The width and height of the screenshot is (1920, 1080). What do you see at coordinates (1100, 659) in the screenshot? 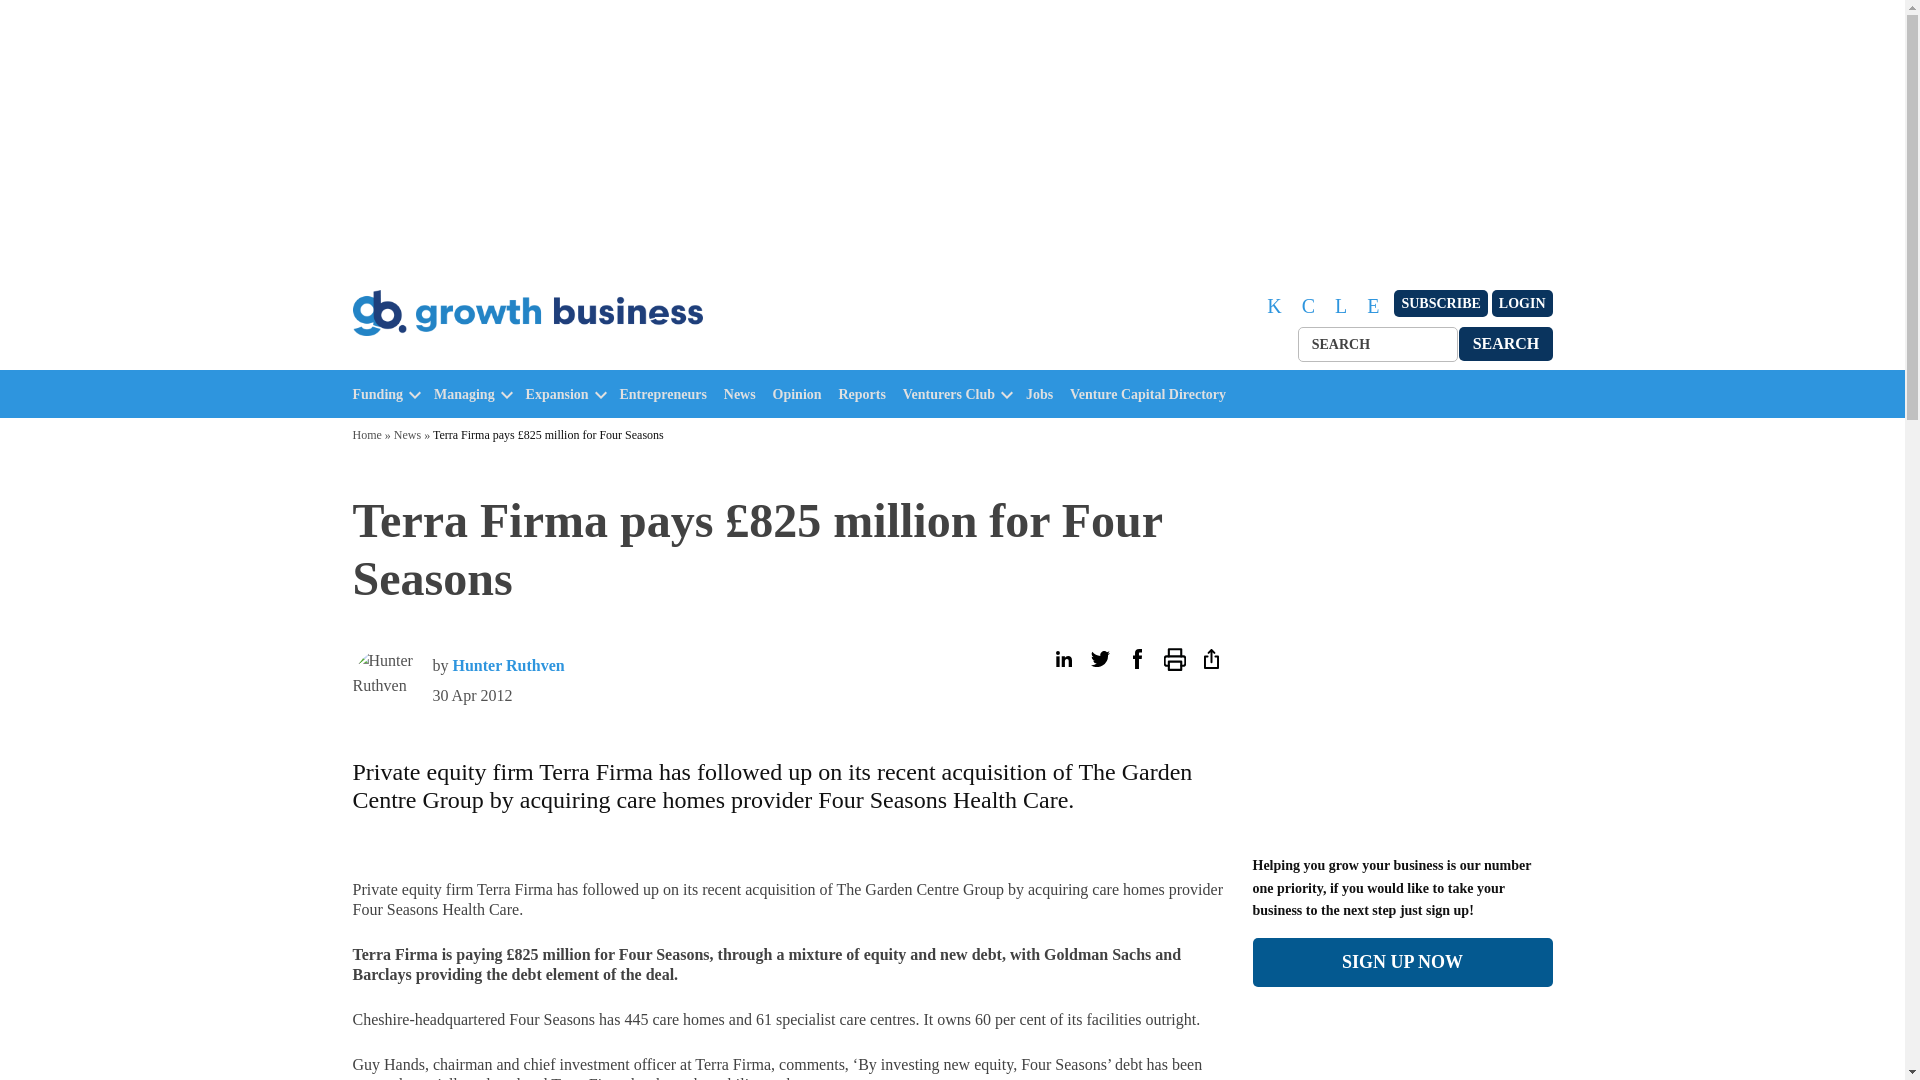
I see `Tweet this article` at bounding box center [1100, 659].